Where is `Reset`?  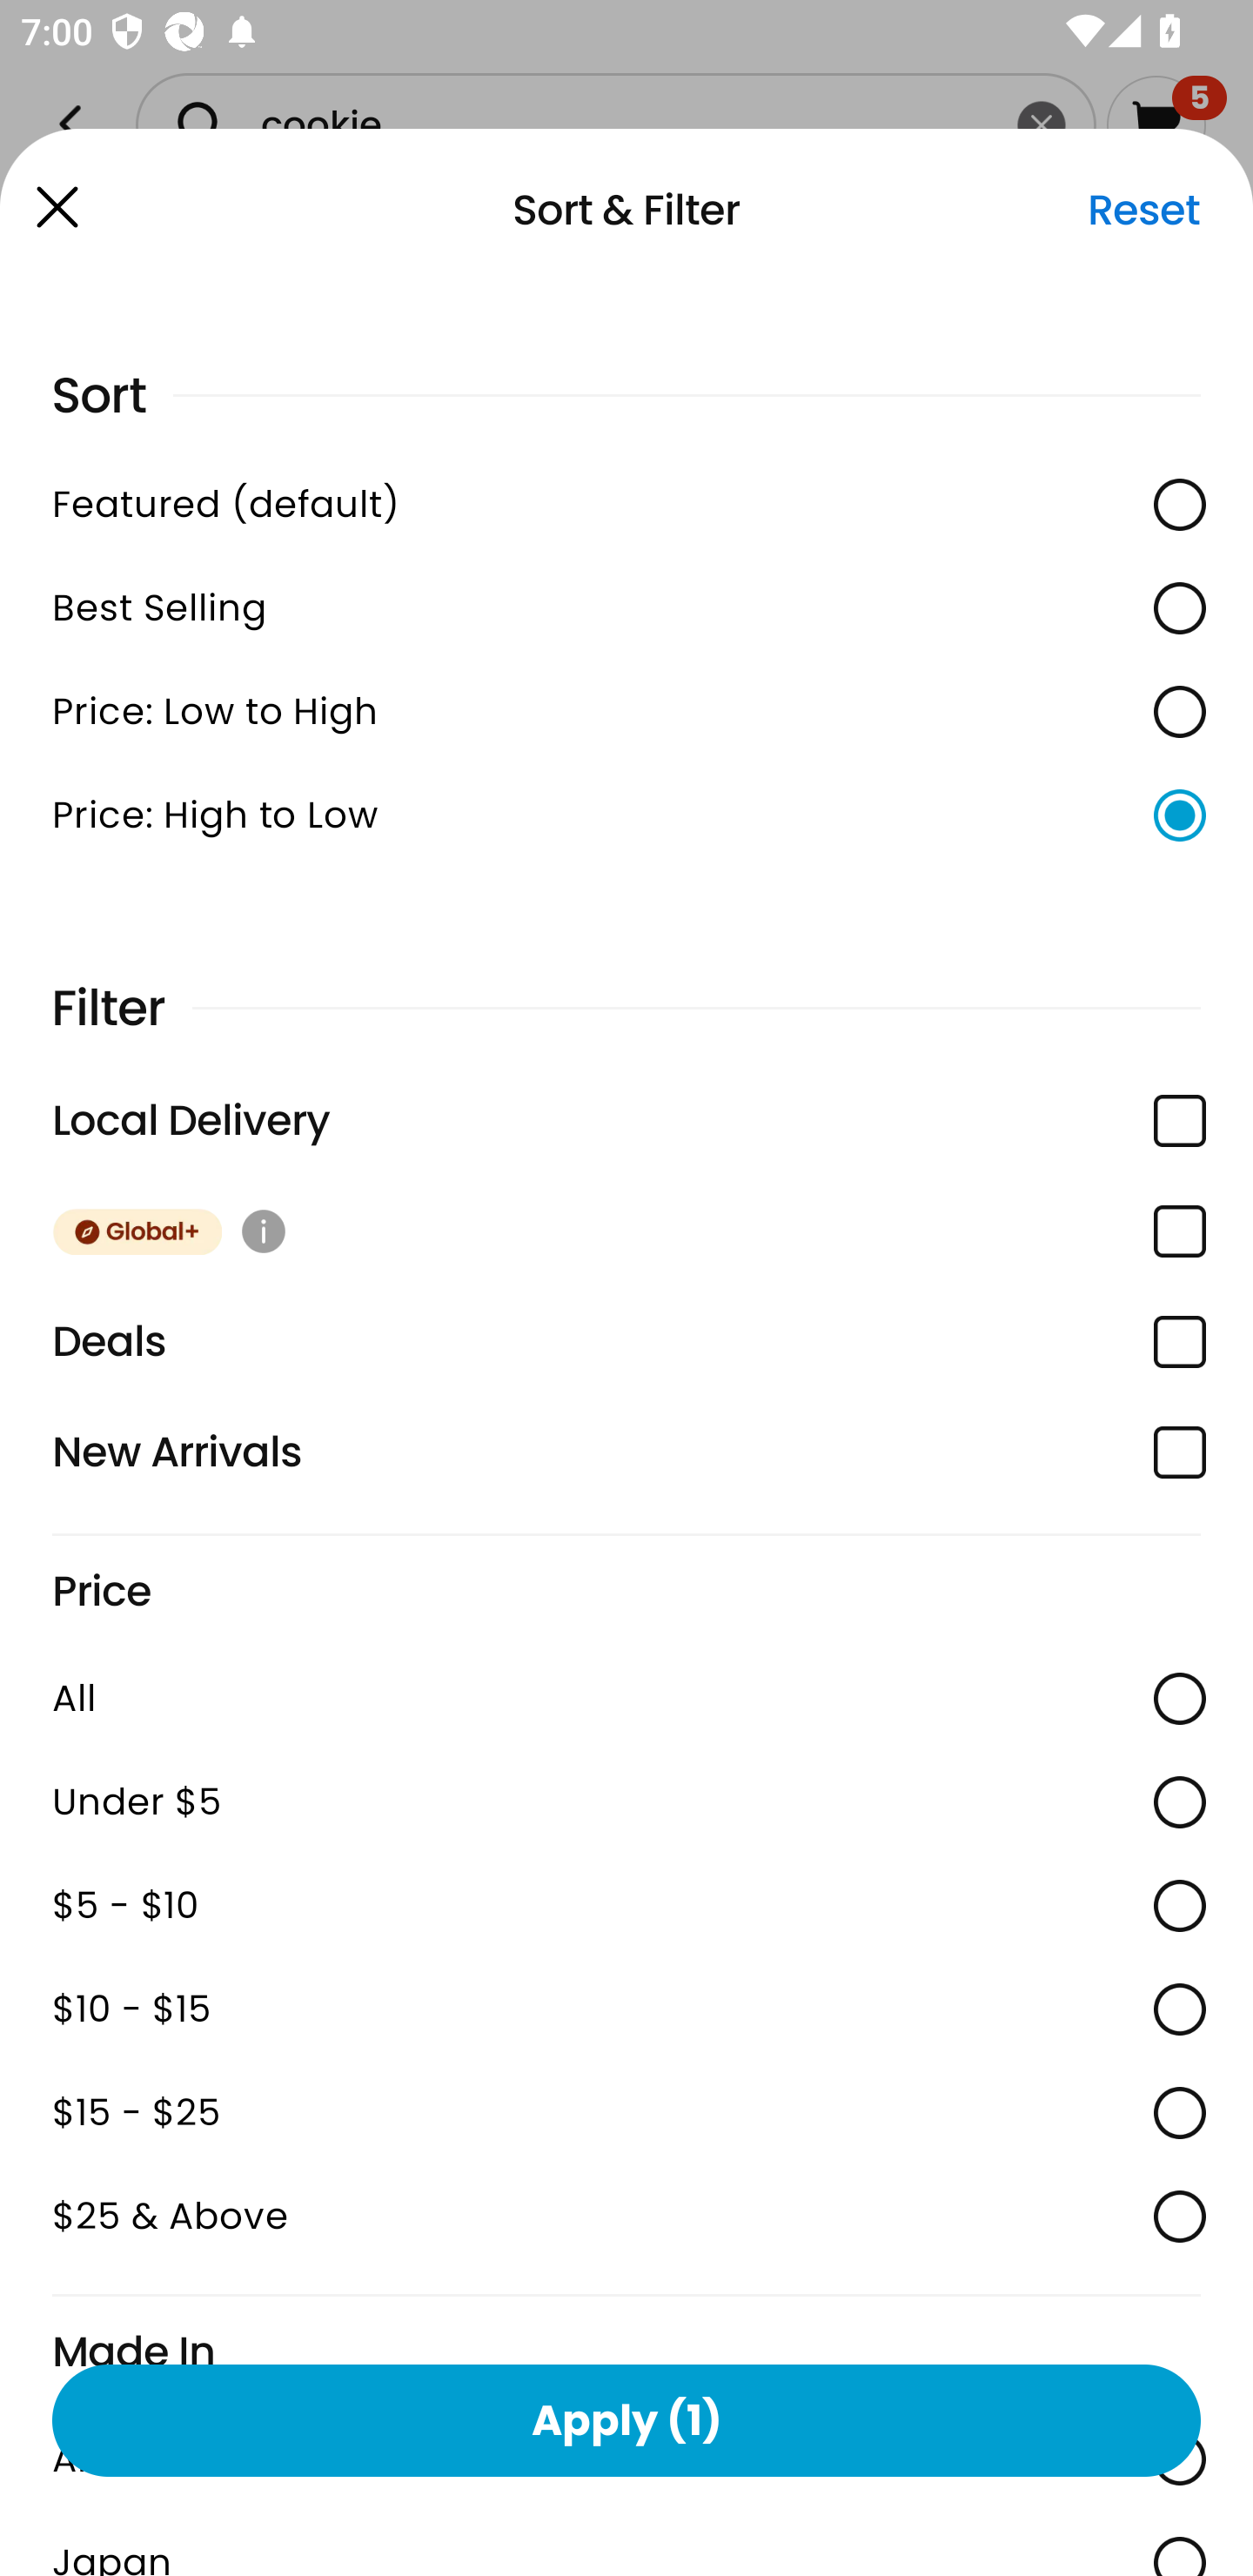
Reset is located at coordinates (1143, 210).